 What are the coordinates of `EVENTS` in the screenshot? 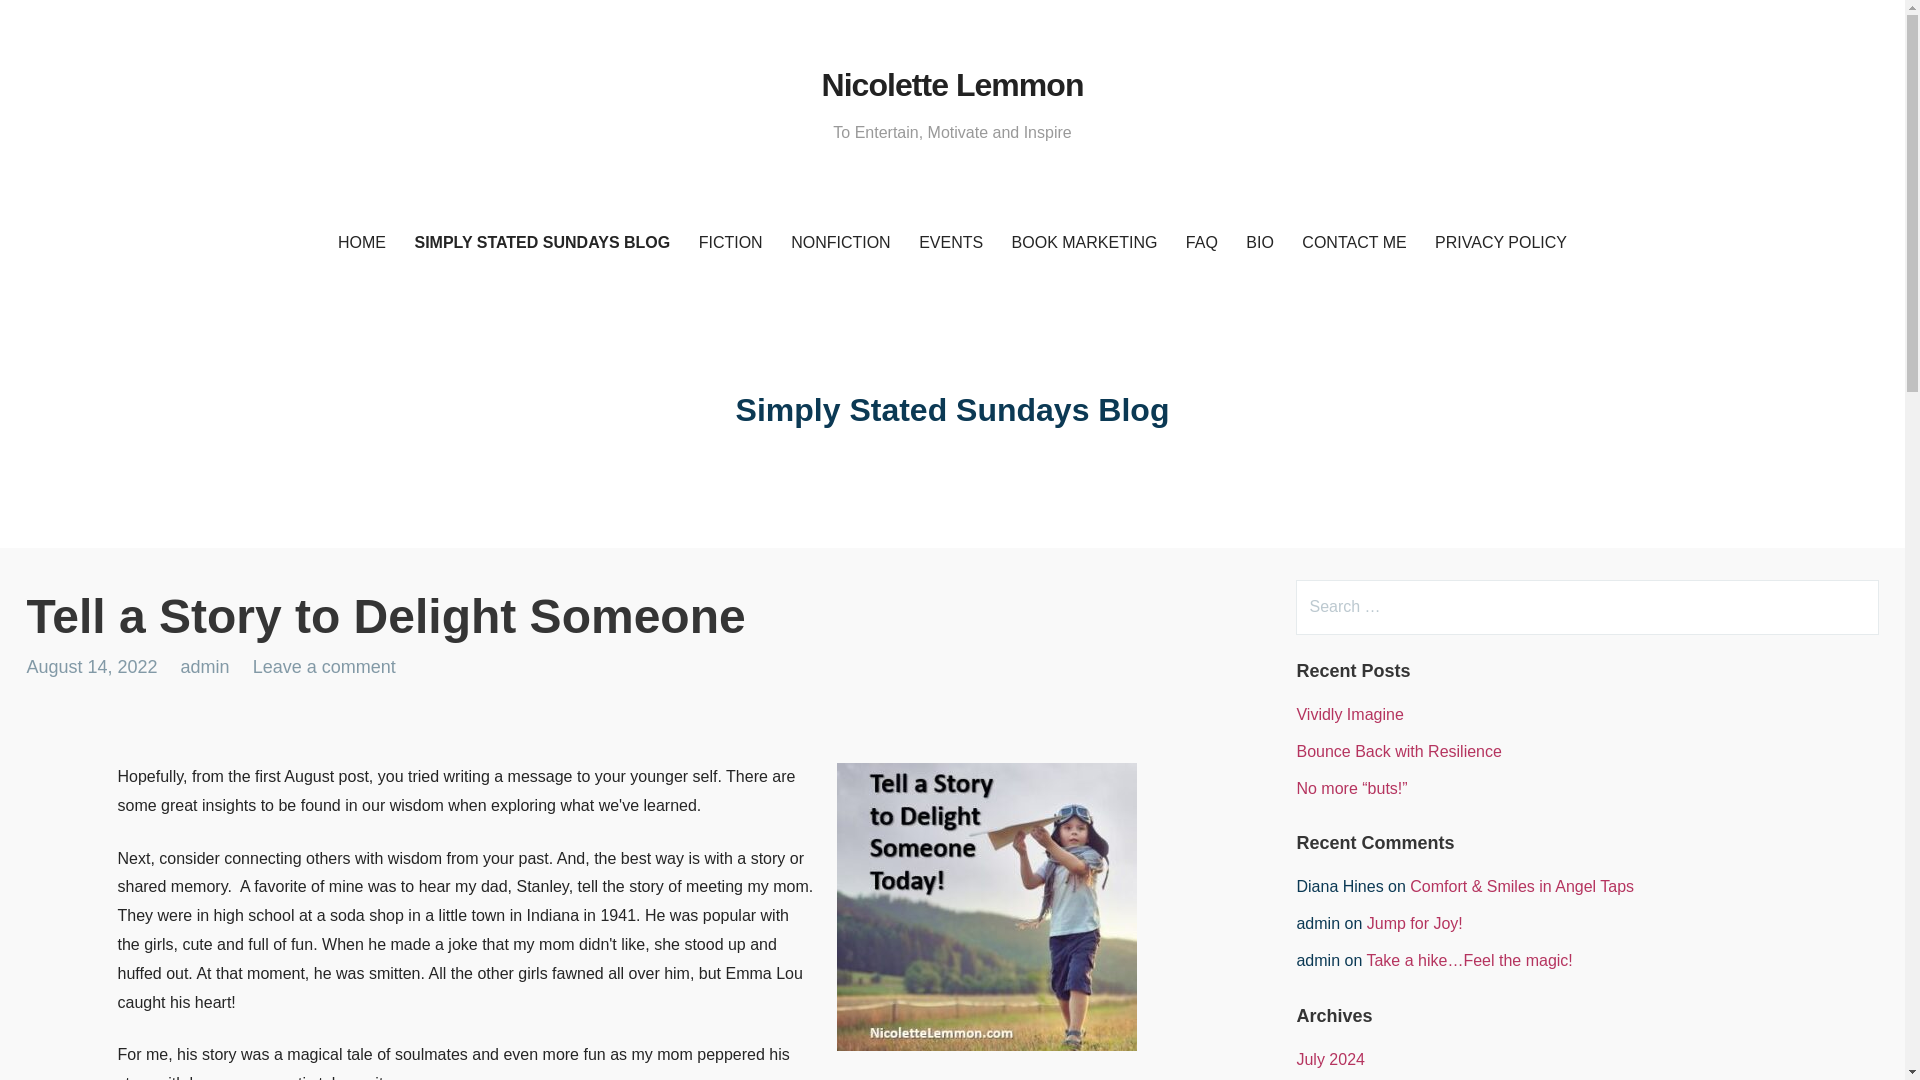 It's located at (950, 243).